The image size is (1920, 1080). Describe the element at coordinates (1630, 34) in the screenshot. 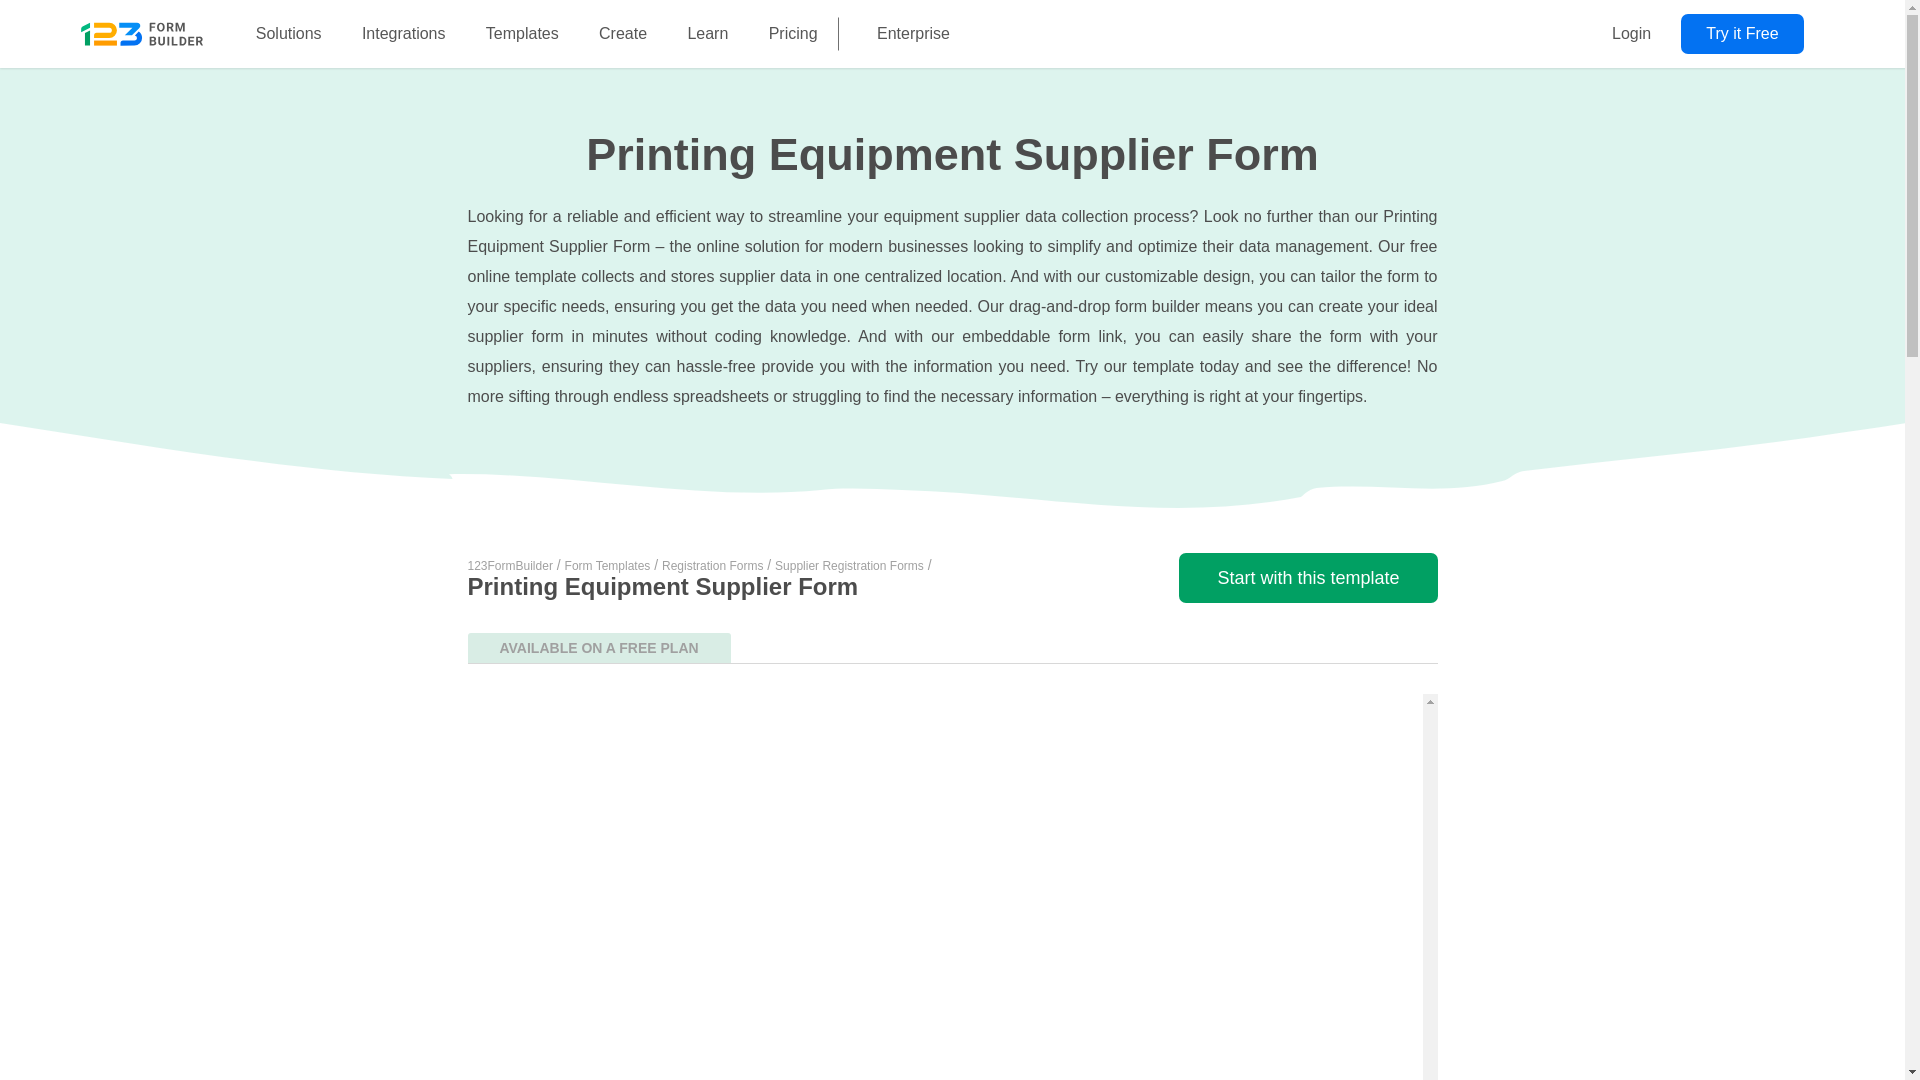

I see `Login to your account` at that location.